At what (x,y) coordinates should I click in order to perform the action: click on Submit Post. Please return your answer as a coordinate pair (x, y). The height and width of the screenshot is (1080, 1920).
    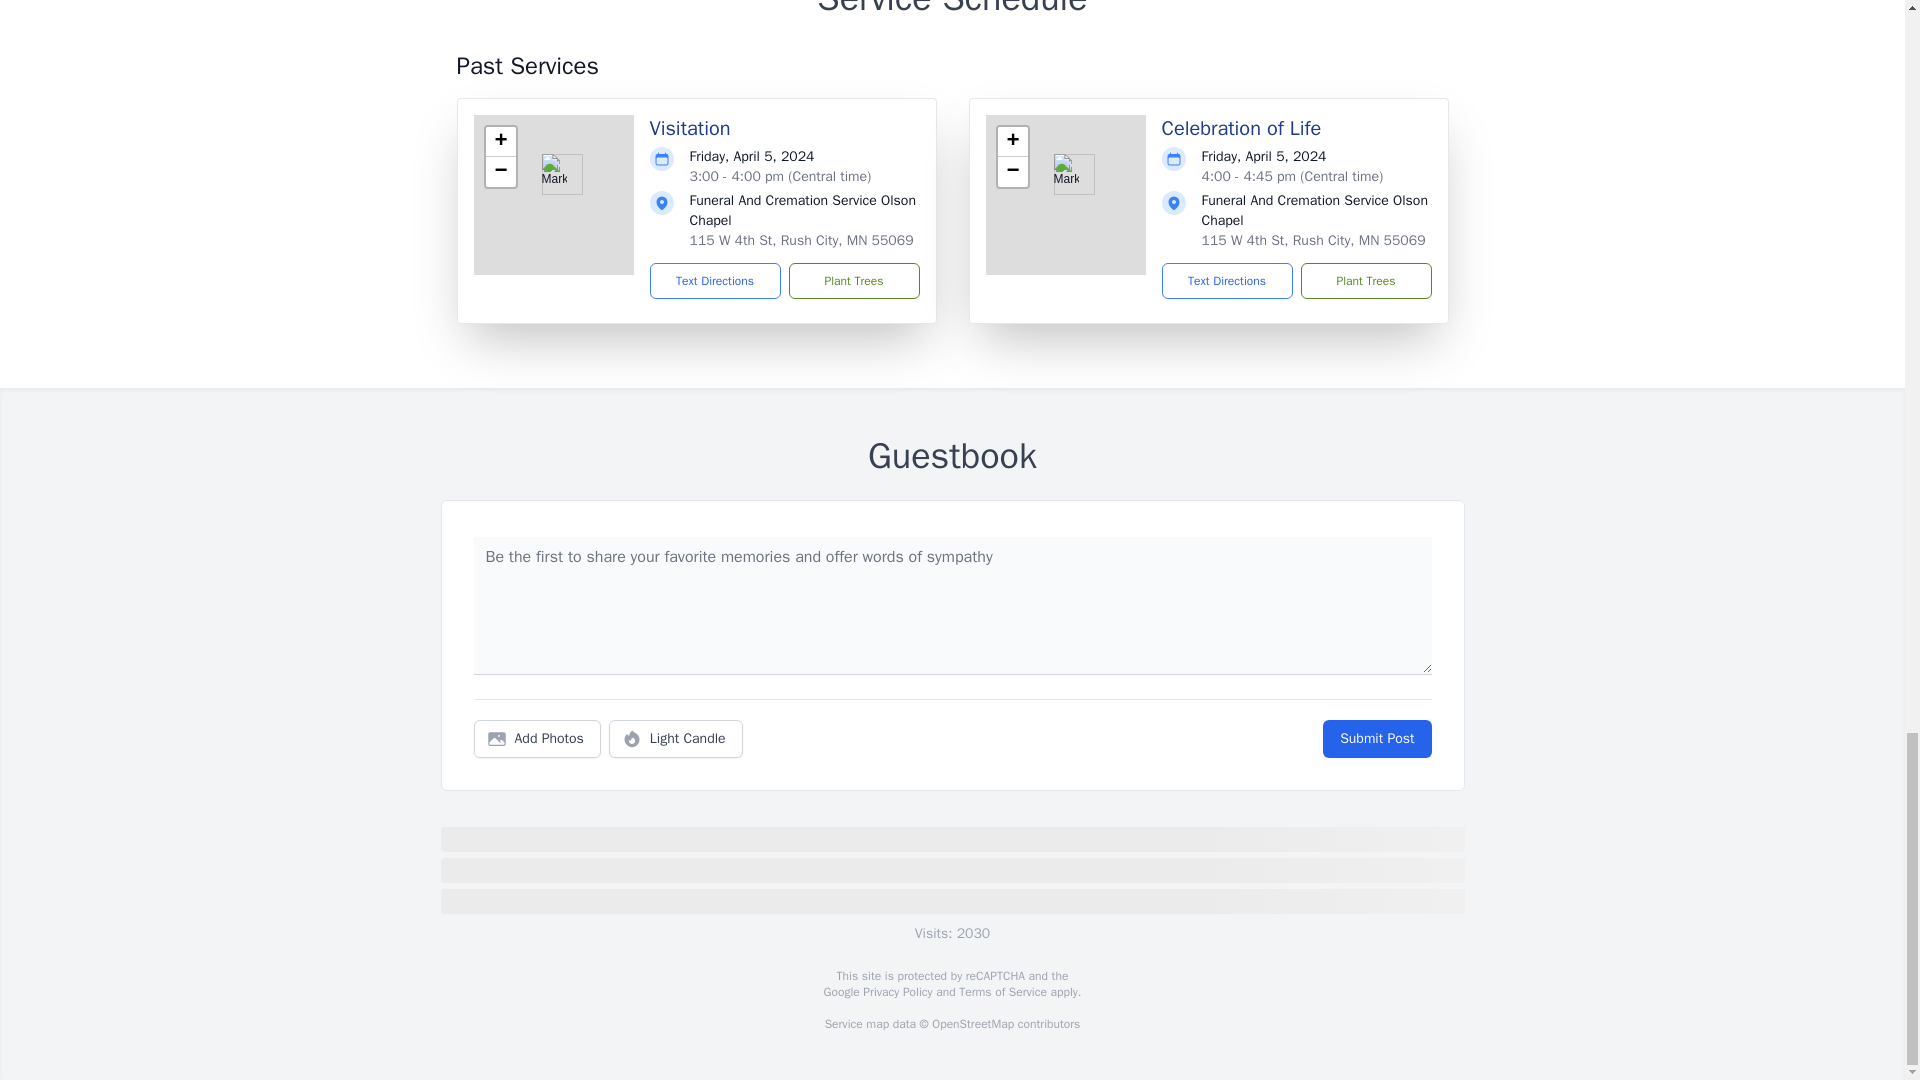
    Looking at the image, I should click on (1376, 739).